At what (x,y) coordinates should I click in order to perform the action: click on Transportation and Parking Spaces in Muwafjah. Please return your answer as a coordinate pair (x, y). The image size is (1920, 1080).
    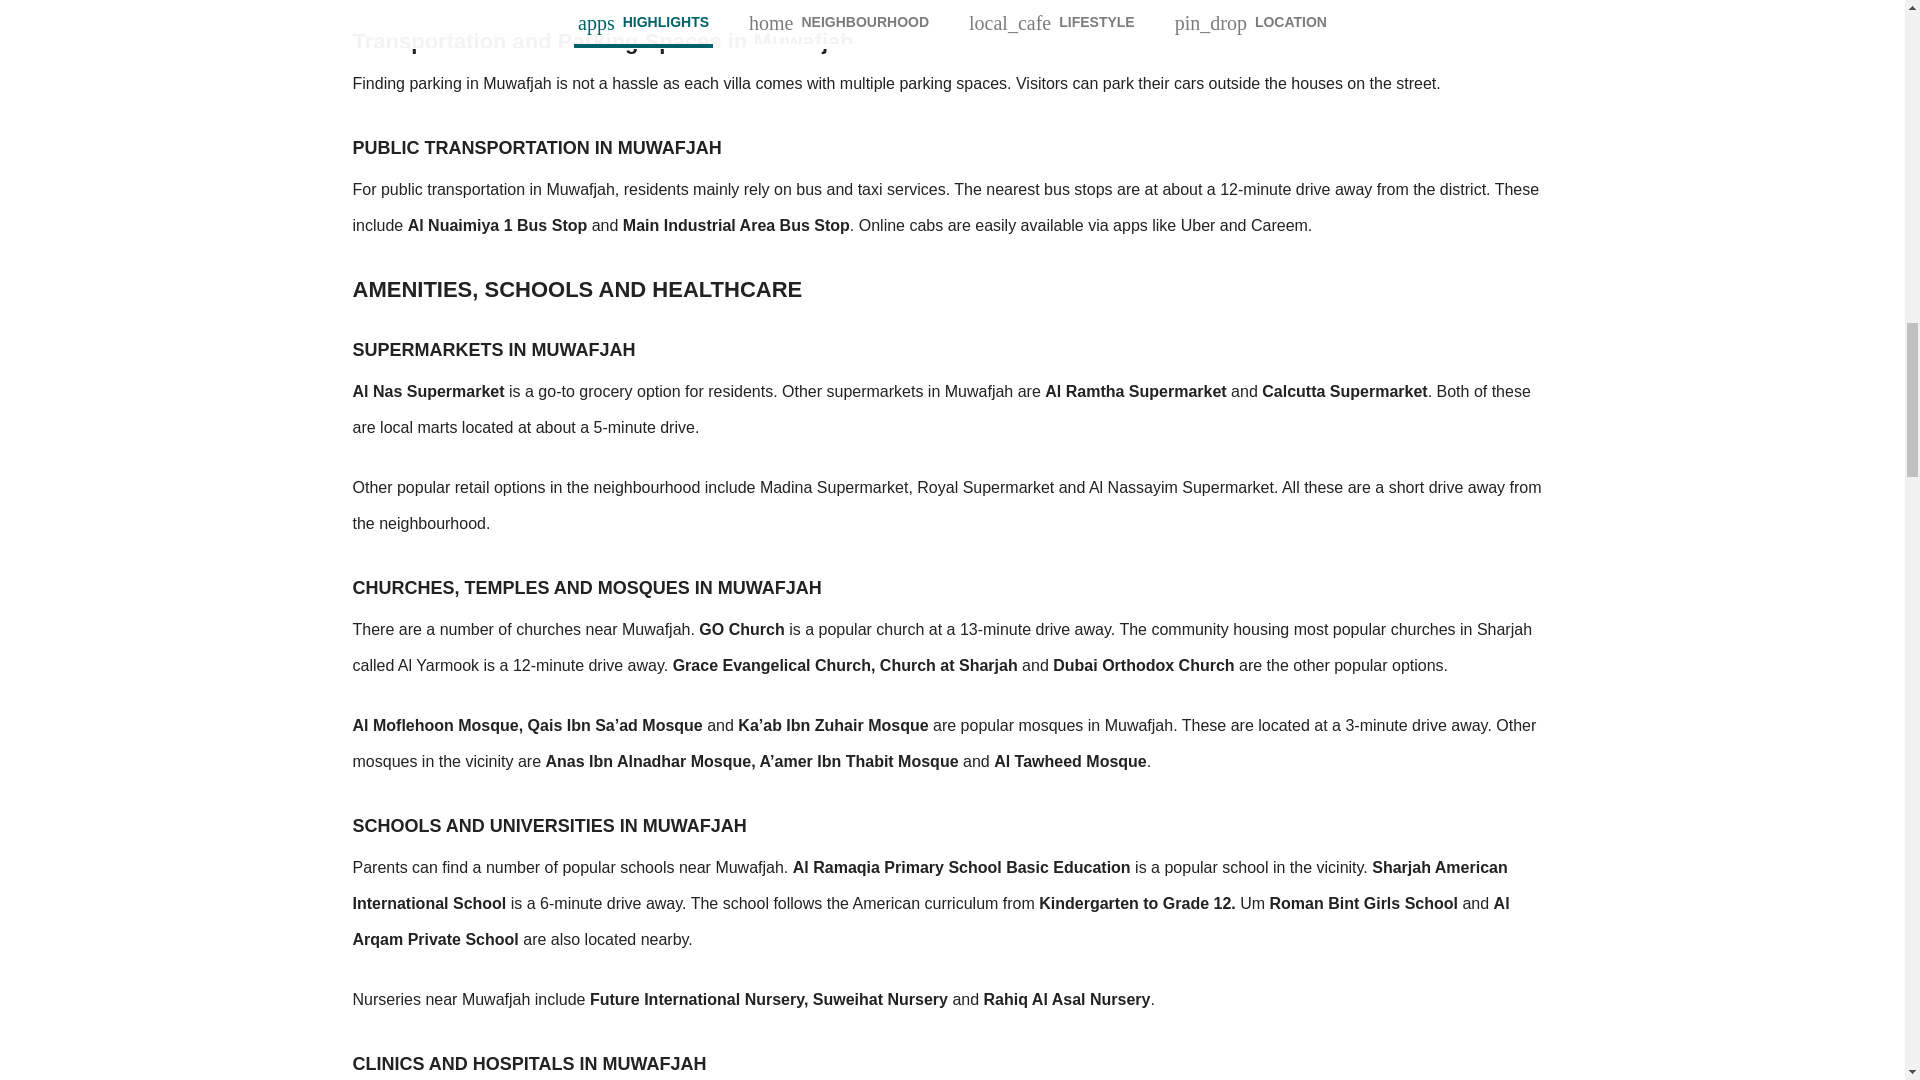
    Looking at the image, I should click on (951, 28).